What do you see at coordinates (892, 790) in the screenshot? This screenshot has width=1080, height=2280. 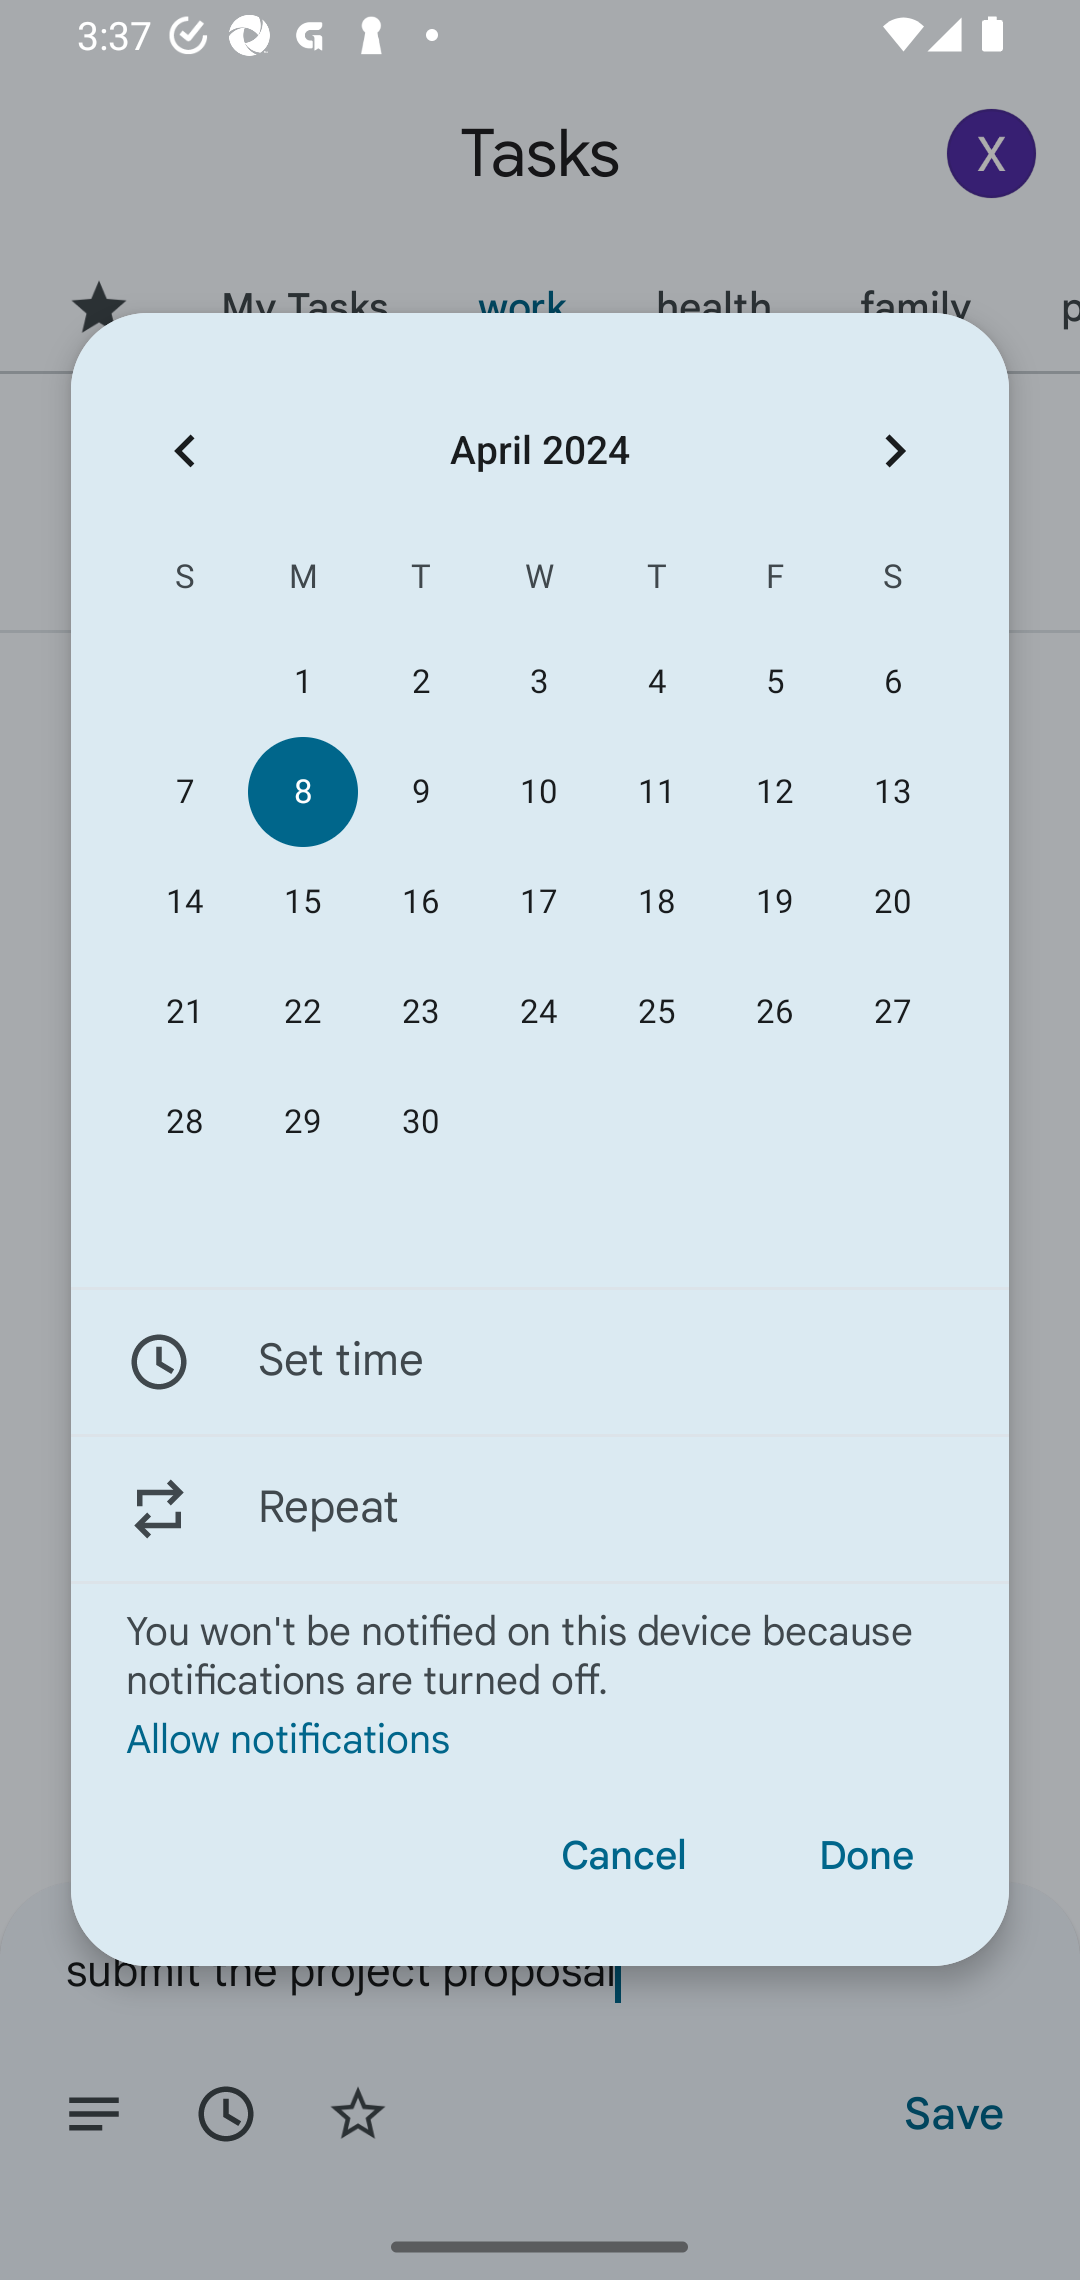 I see `13 13 April 2024` at bounding box center [892, 790].